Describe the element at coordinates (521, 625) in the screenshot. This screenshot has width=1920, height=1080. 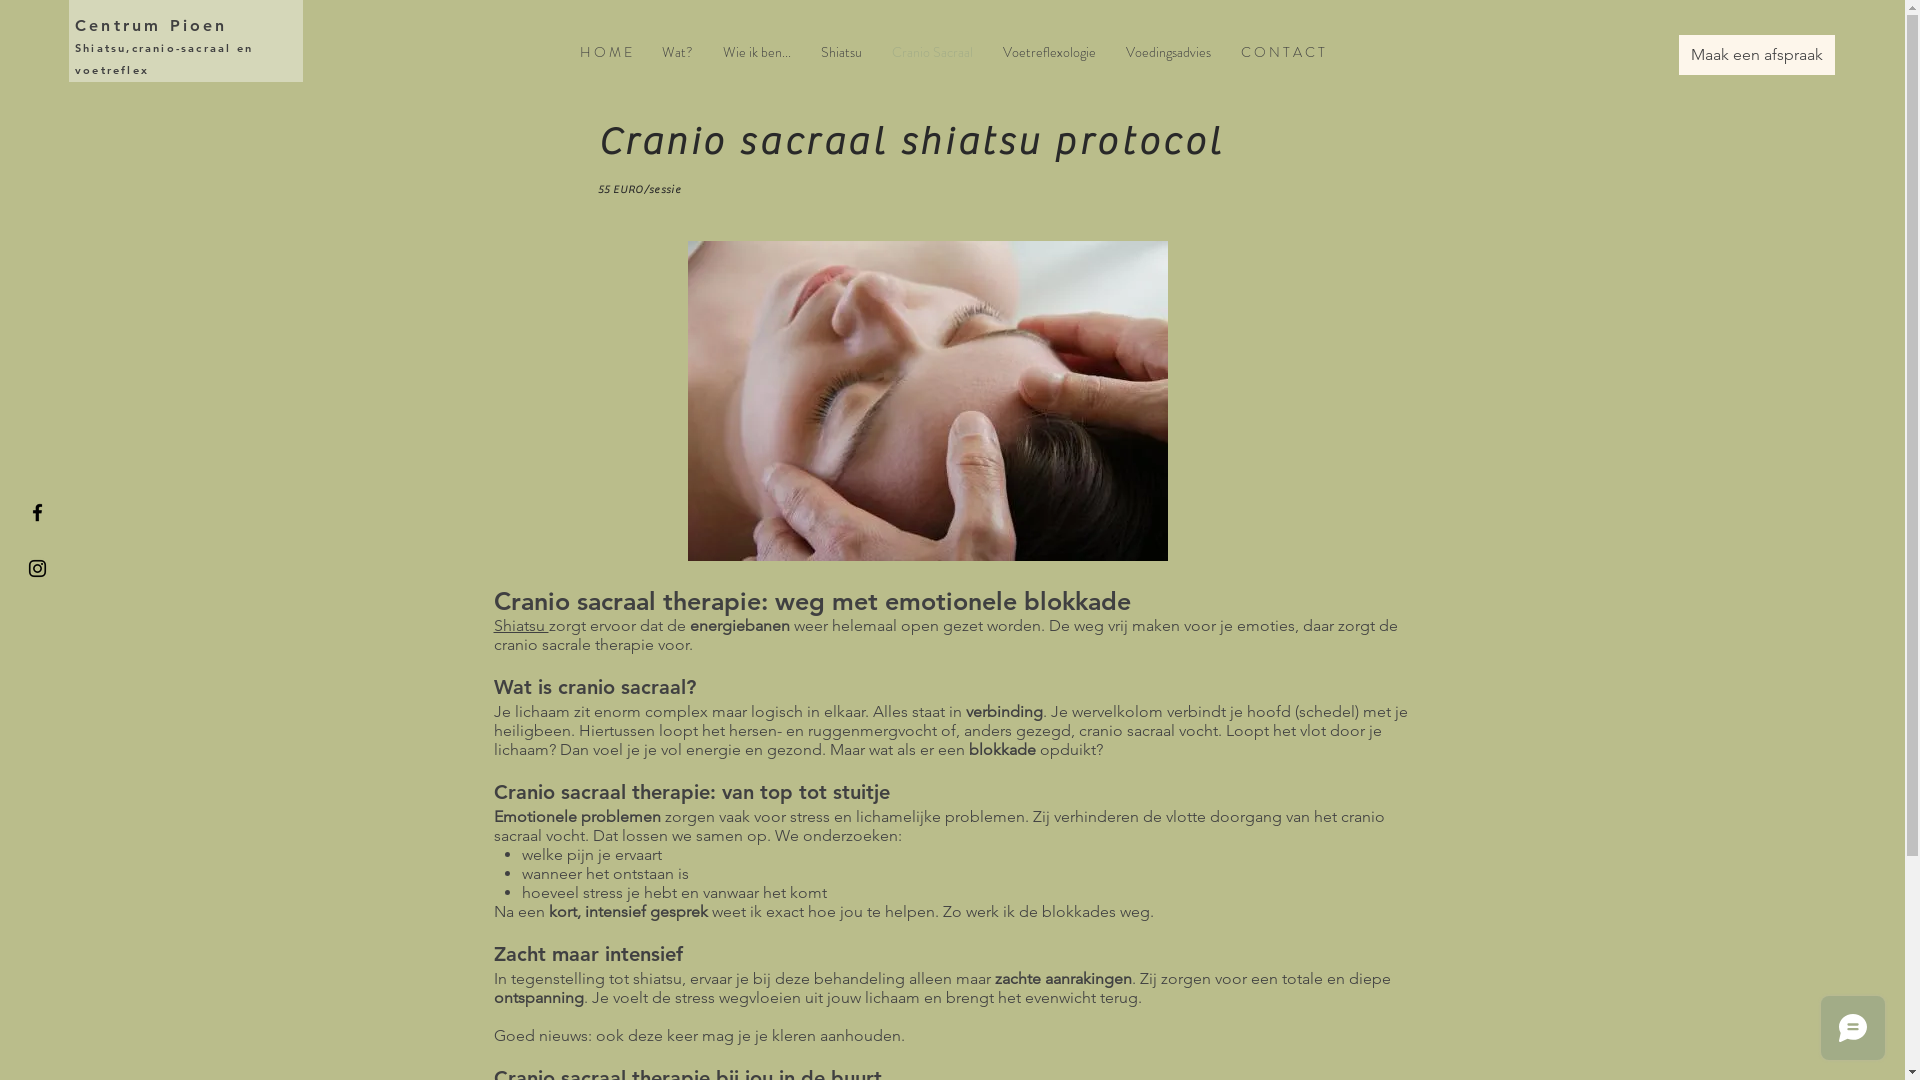
I see `Shiatsu` at that location.